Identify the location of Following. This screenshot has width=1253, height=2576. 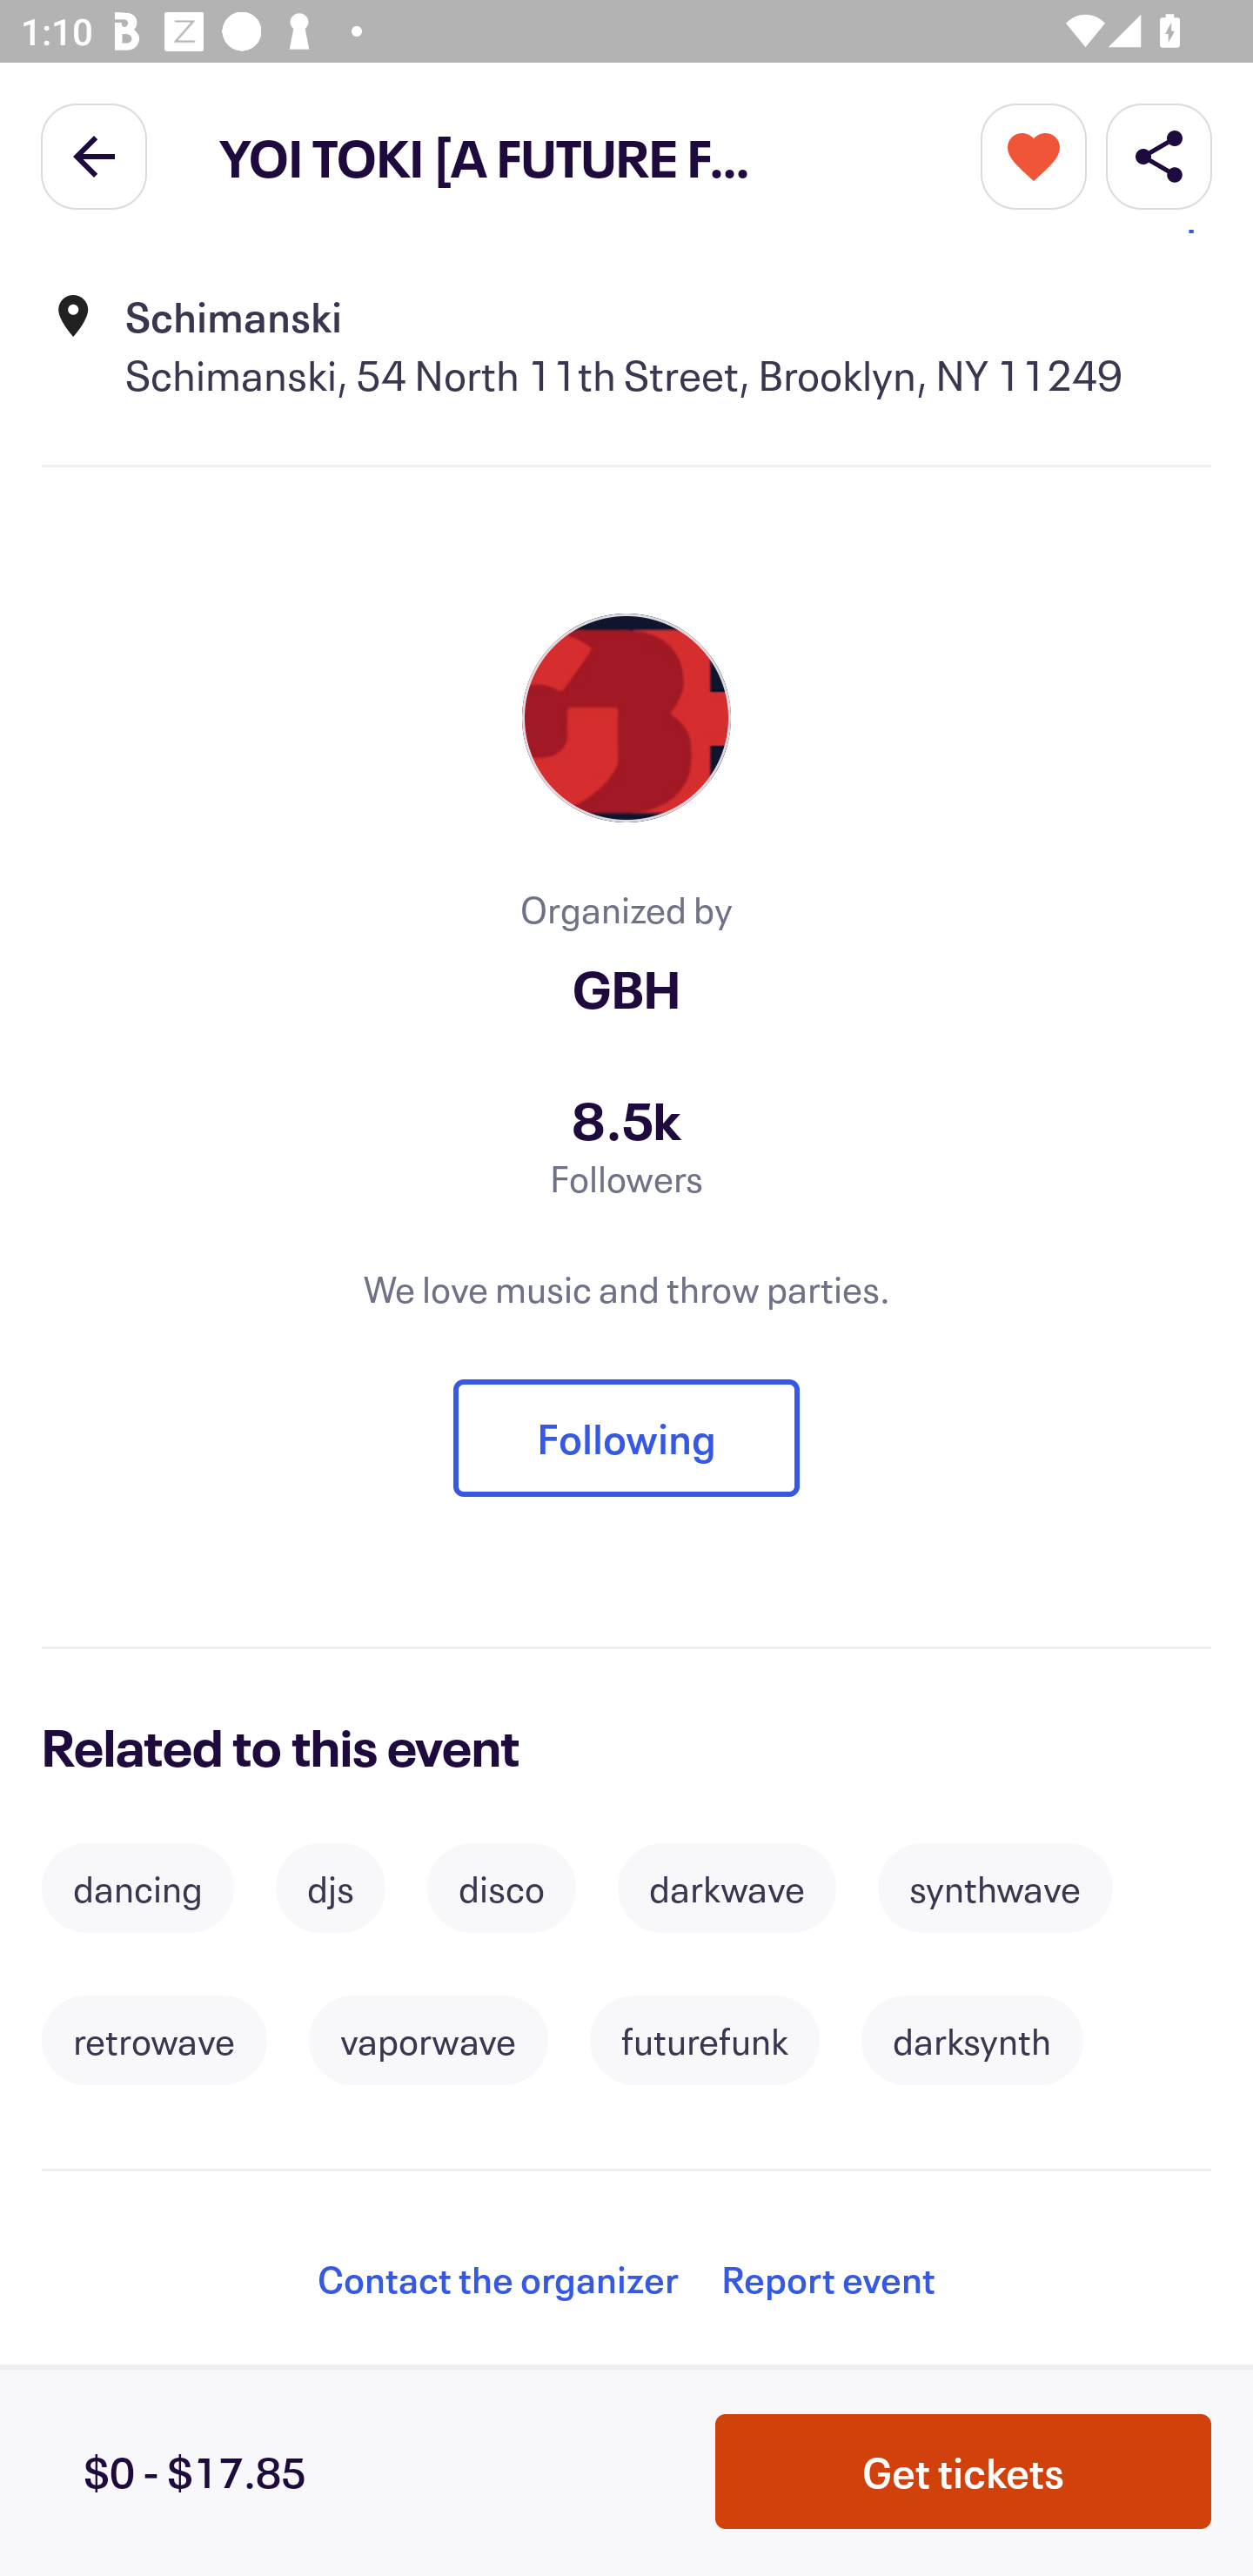
(626, 1438).